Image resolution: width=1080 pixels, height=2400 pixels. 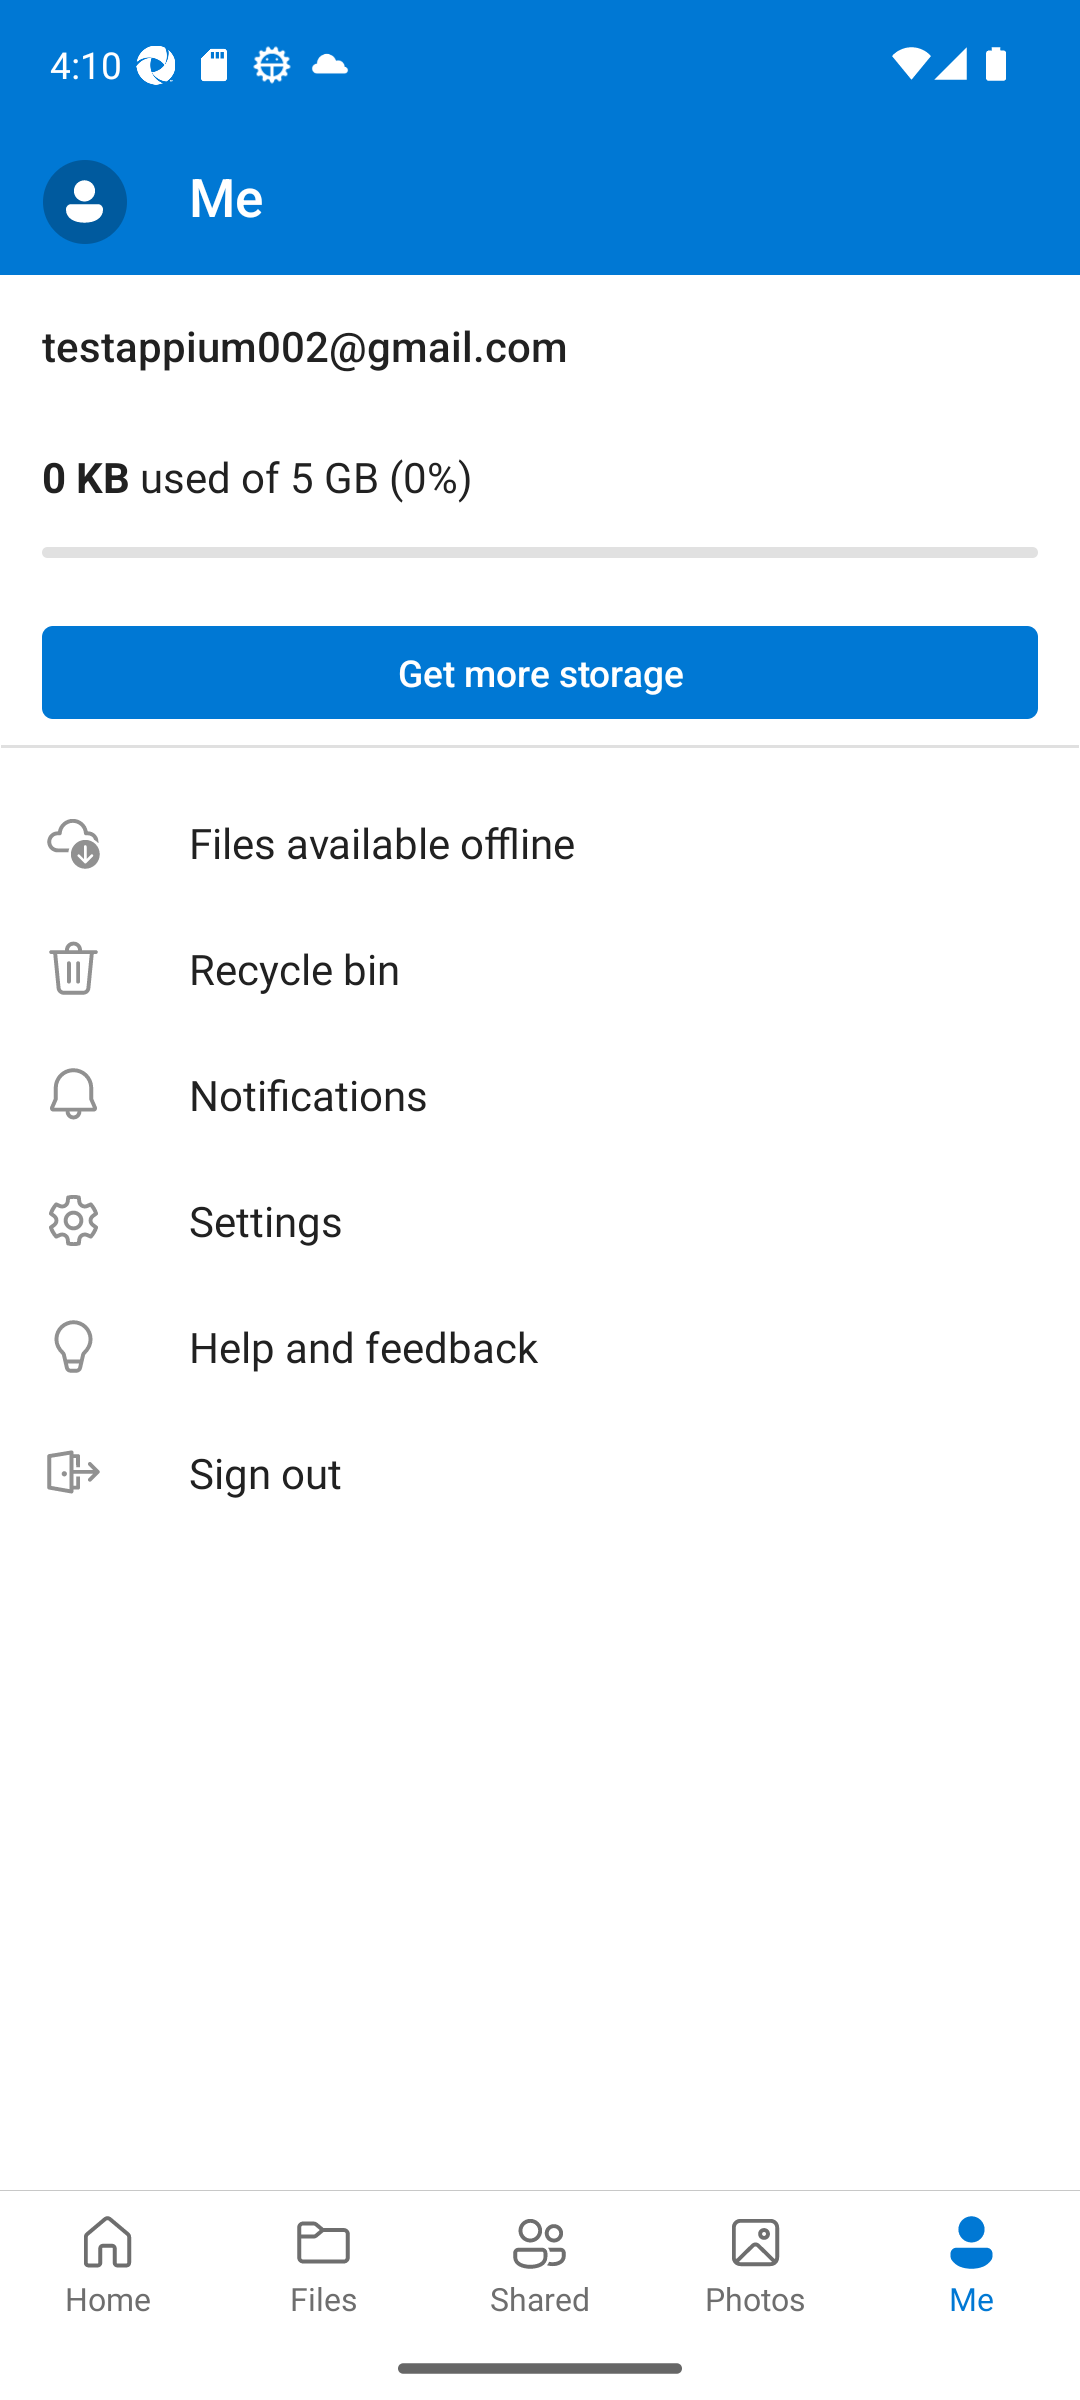 I want to click on Account switcher, so click(x=84, y=202).